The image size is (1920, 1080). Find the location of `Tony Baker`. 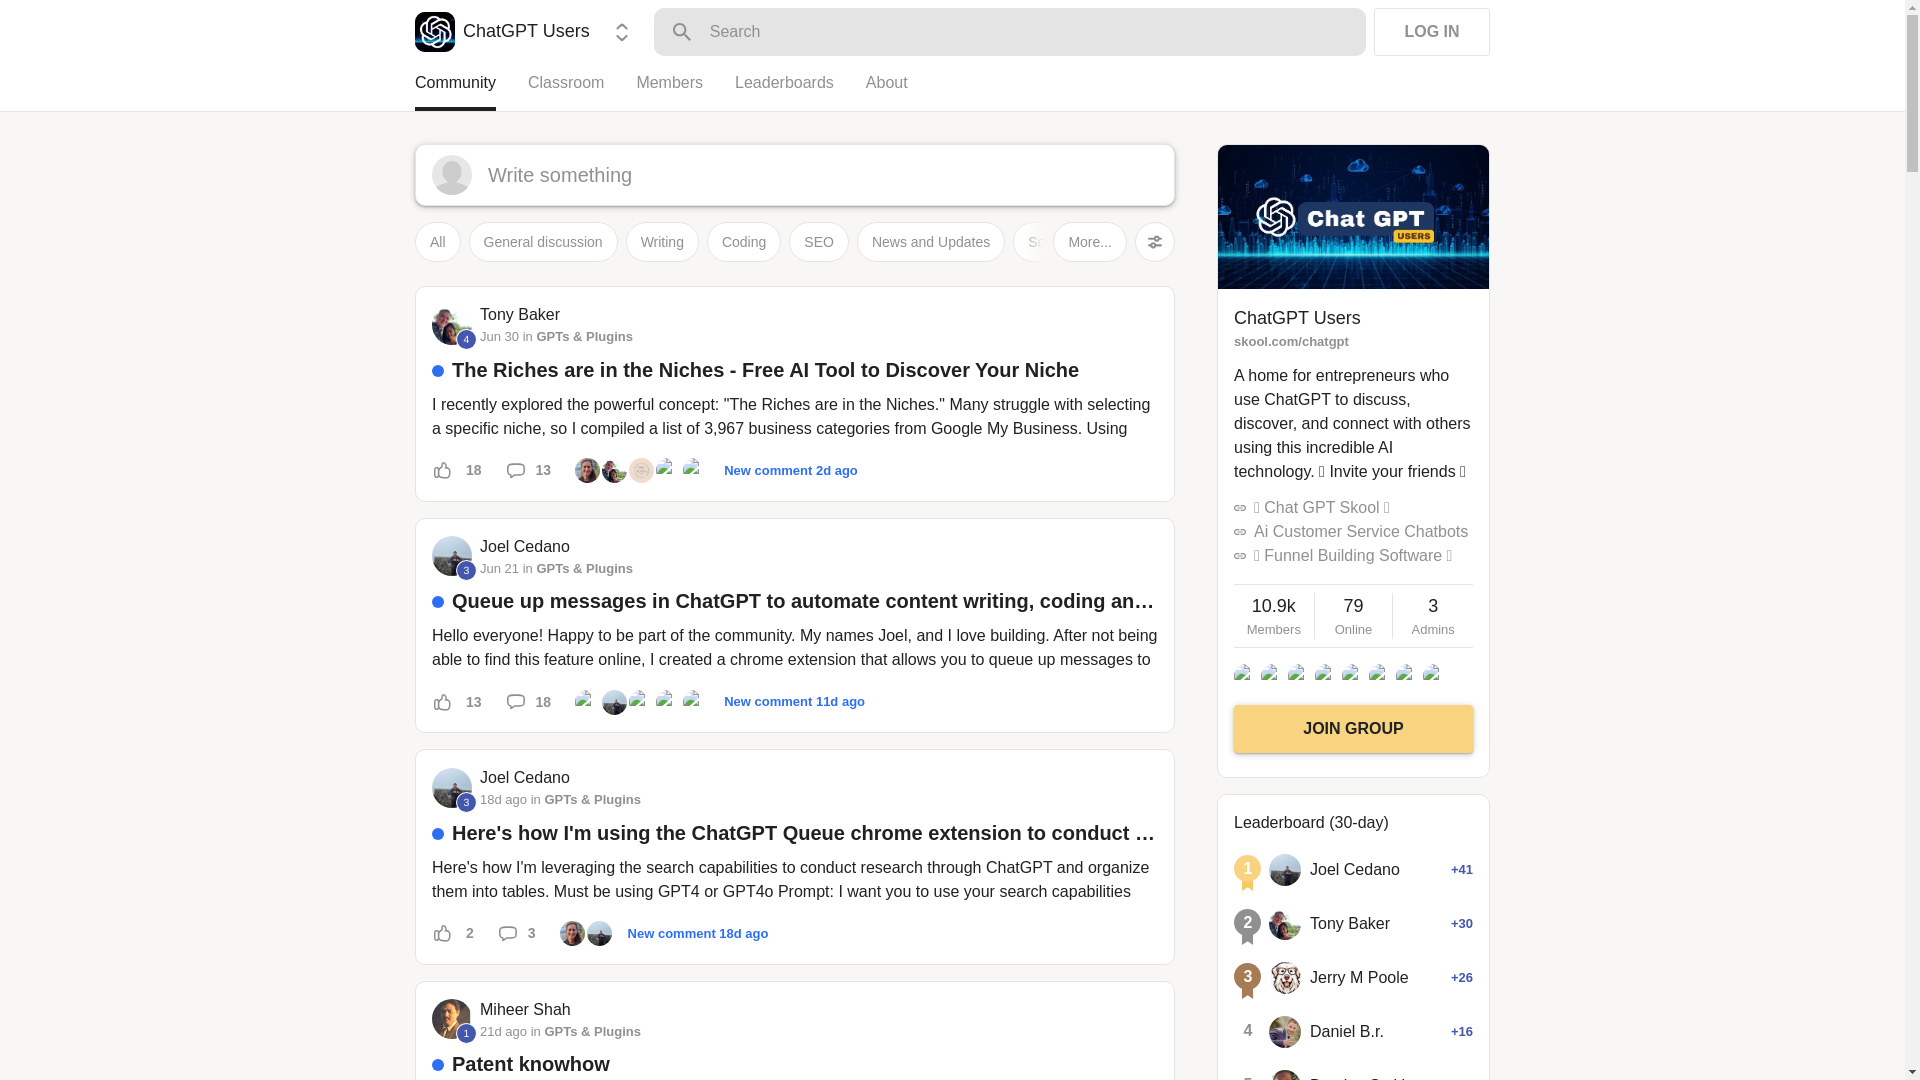

Tony Baker is located at coordinates (520, 315).